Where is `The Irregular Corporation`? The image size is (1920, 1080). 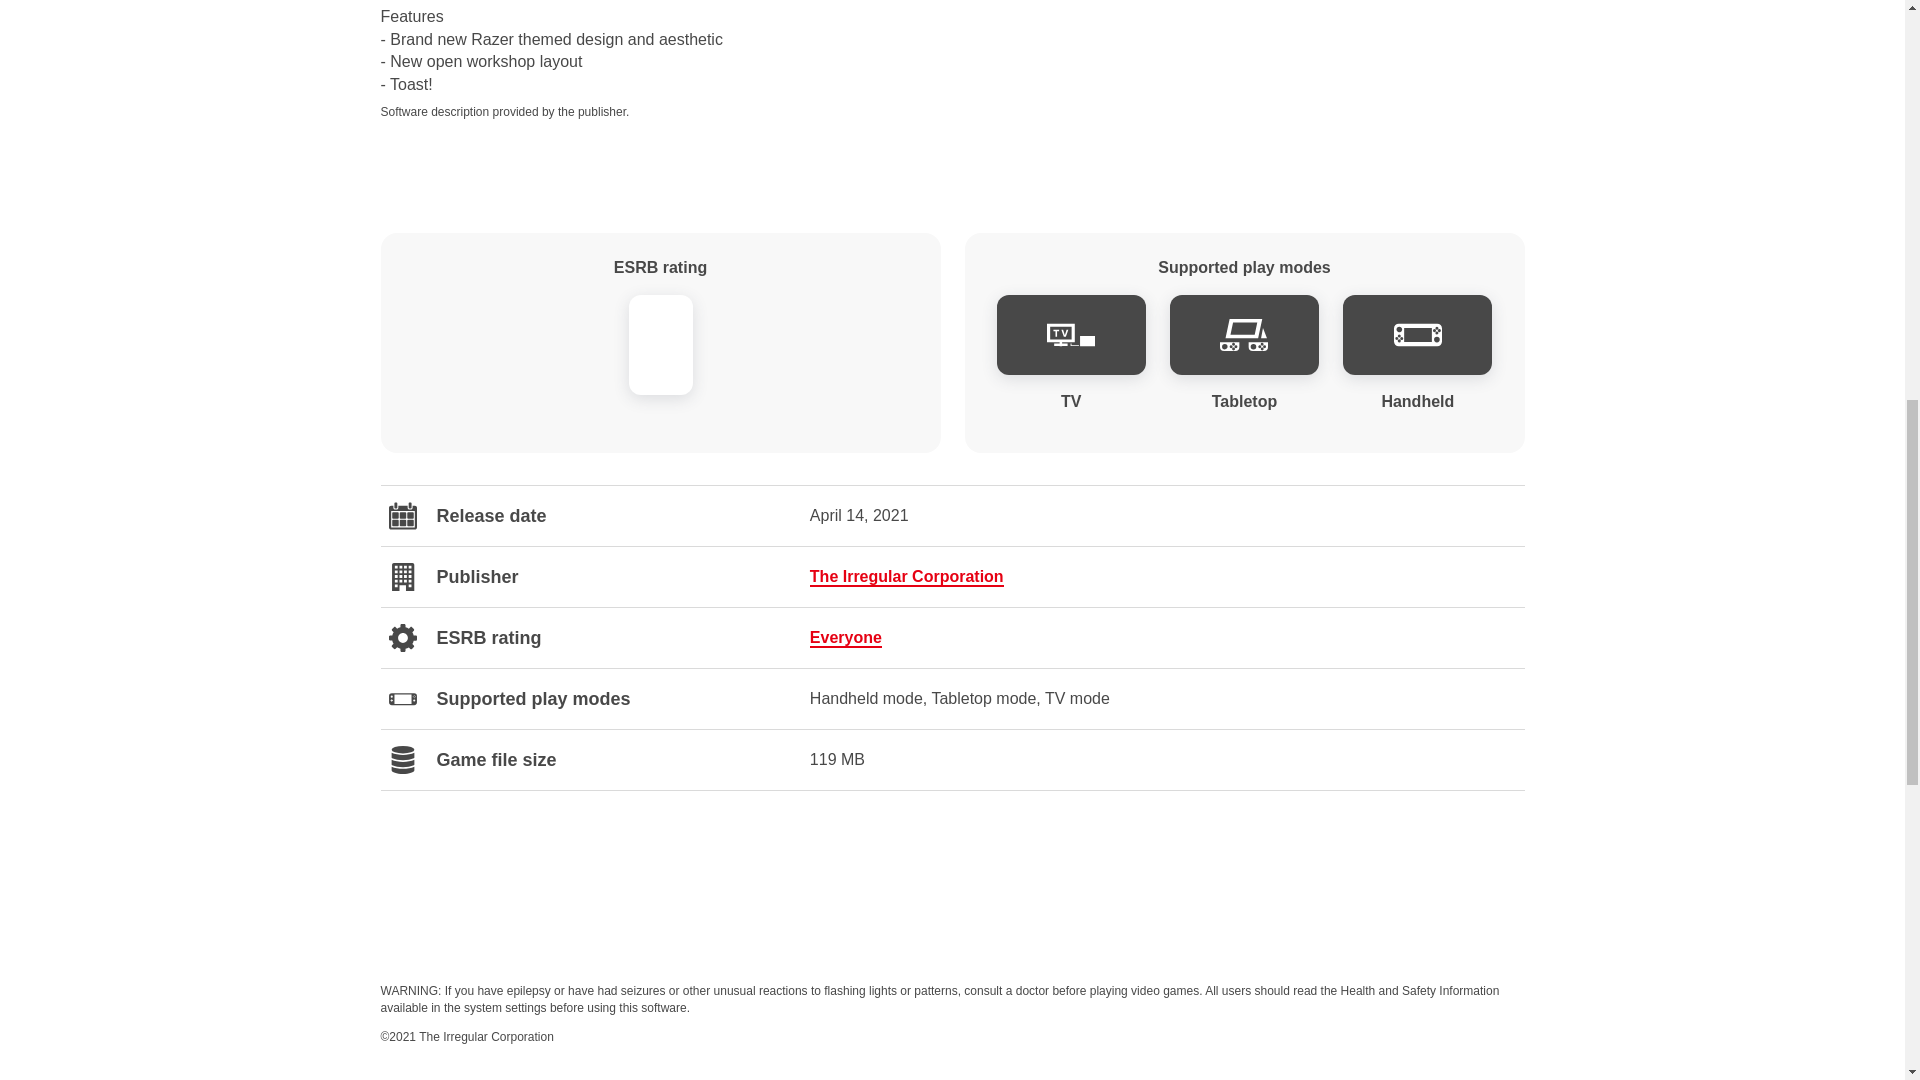
The Irregular Corporation is located at coordinates (907, 576).